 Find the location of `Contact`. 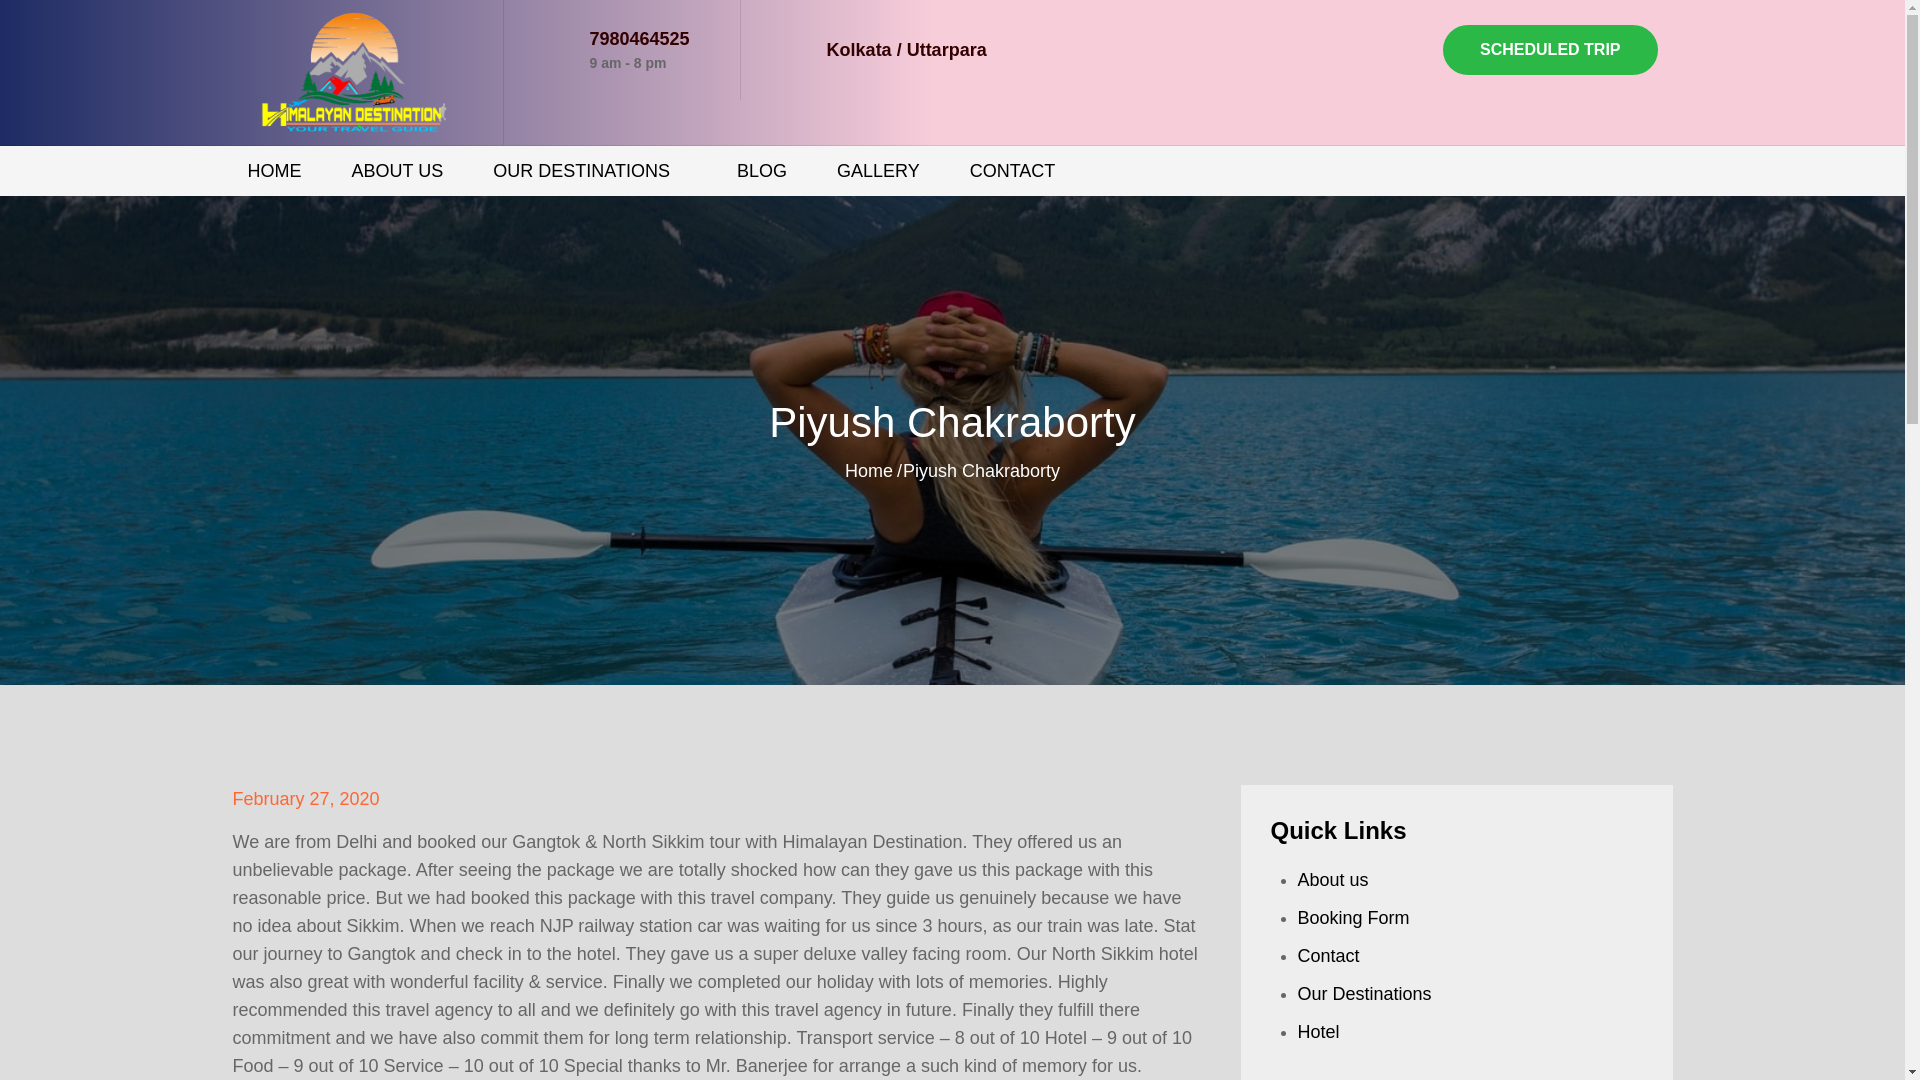

Contact is located at coordinates (1328, 956).